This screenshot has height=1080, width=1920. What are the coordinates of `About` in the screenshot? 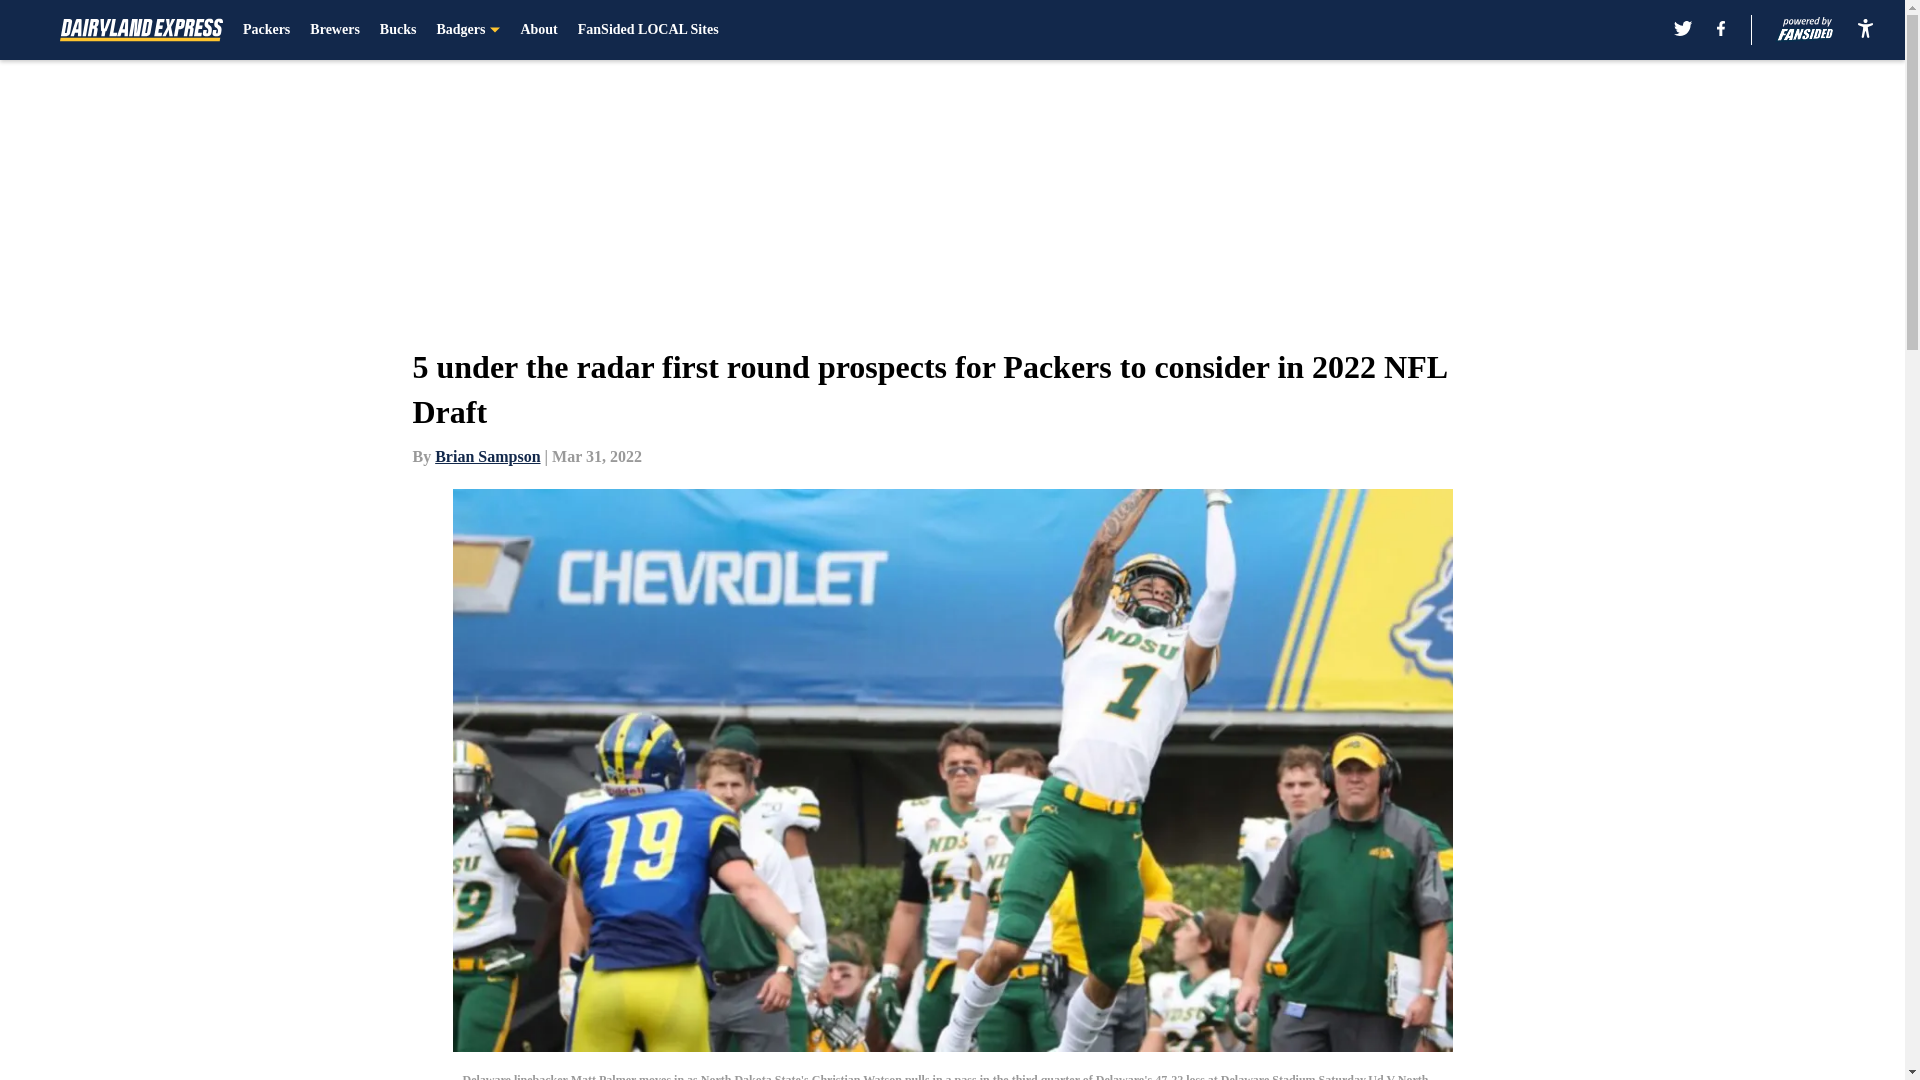 It's located at (538, 30).